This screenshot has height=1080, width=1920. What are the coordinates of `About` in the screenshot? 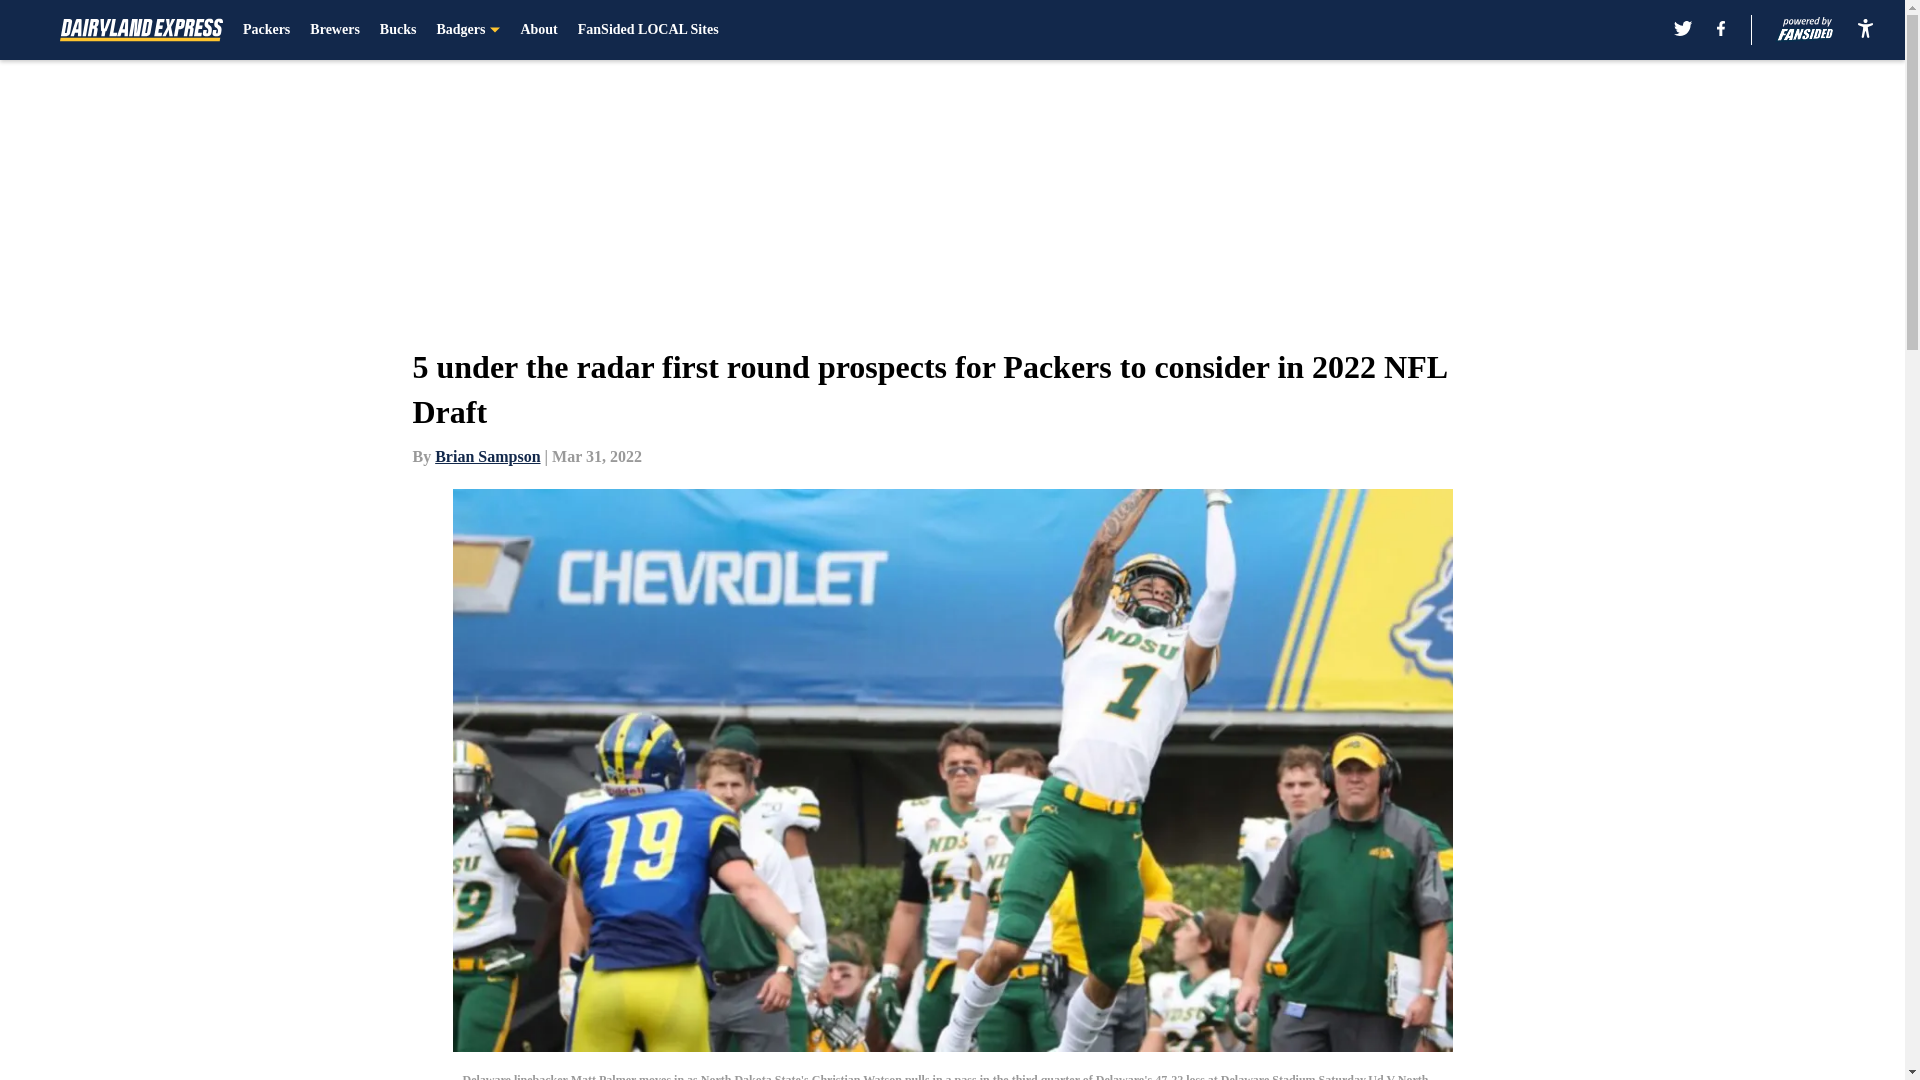 It's located at (538, 30).